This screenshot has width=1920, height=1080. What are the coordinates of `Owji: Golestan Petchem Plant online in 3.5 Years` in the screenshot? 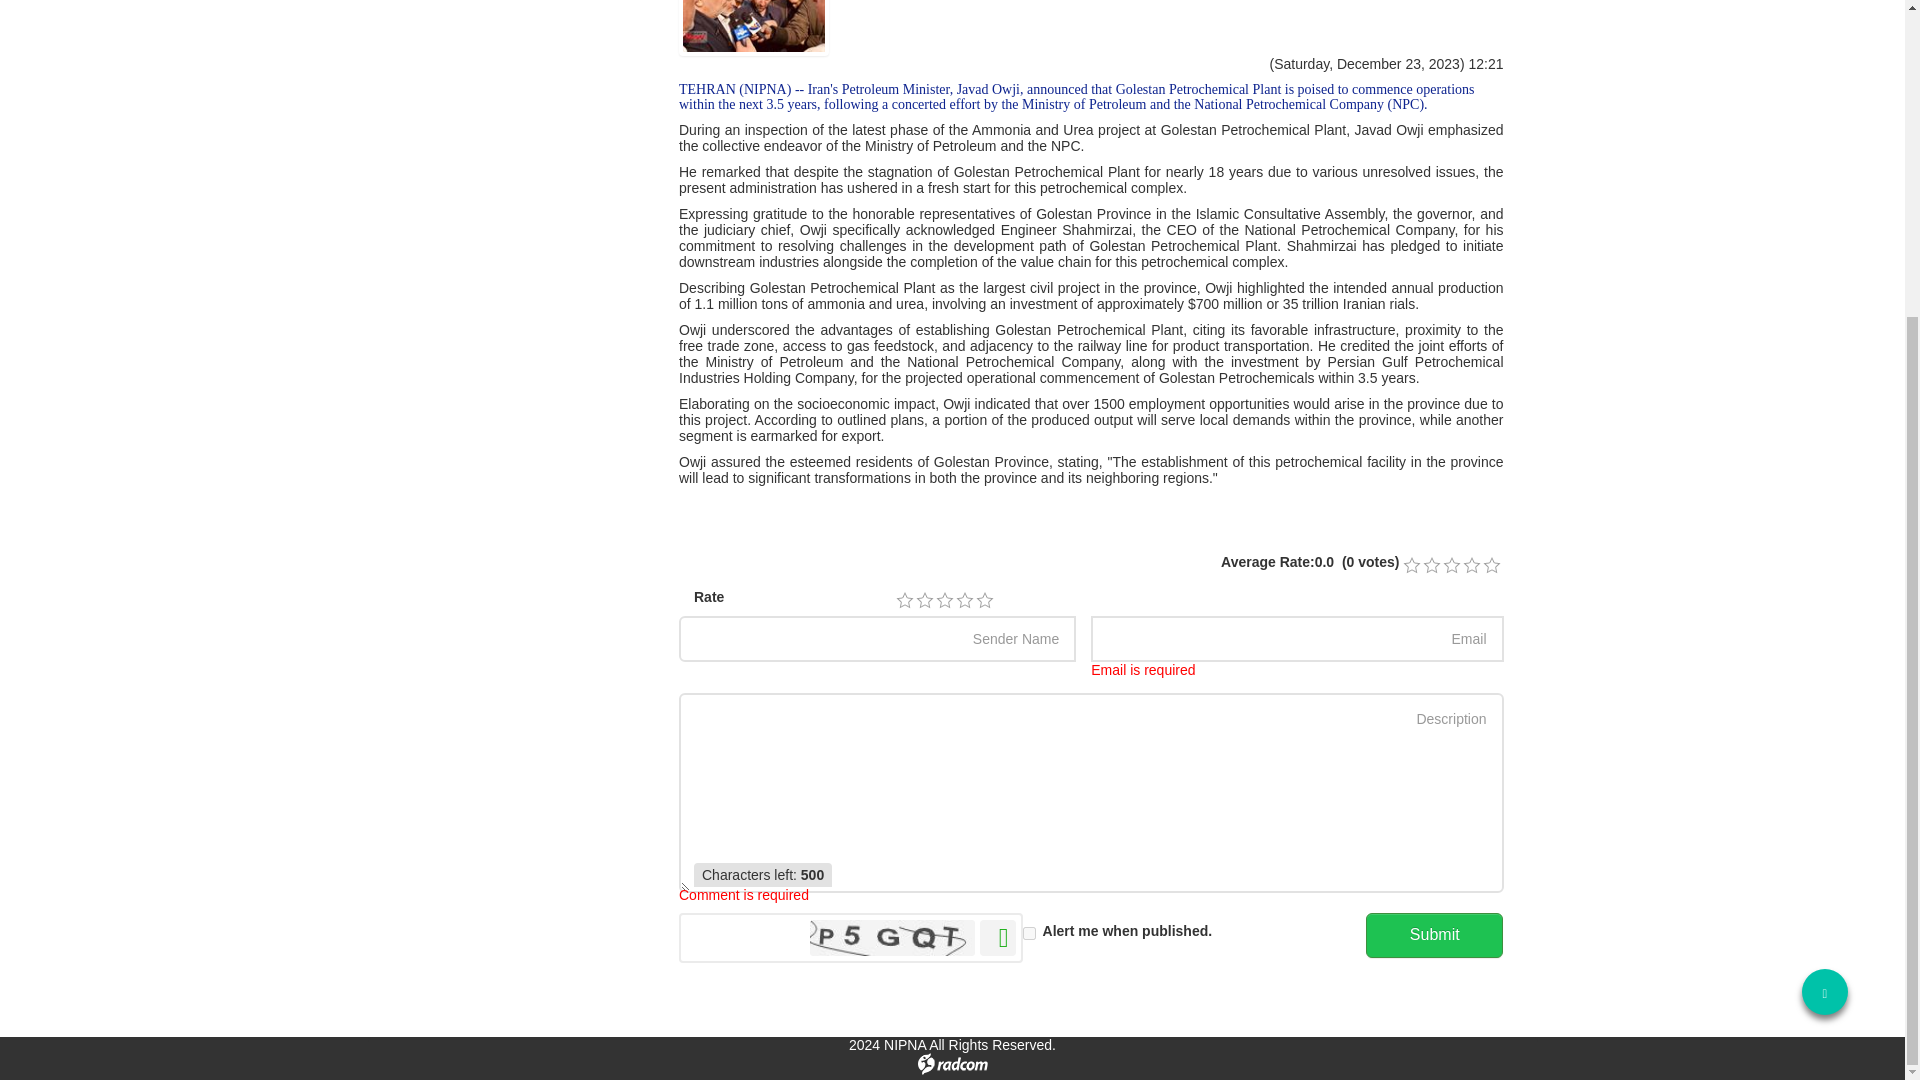 It's located at (754, 28).